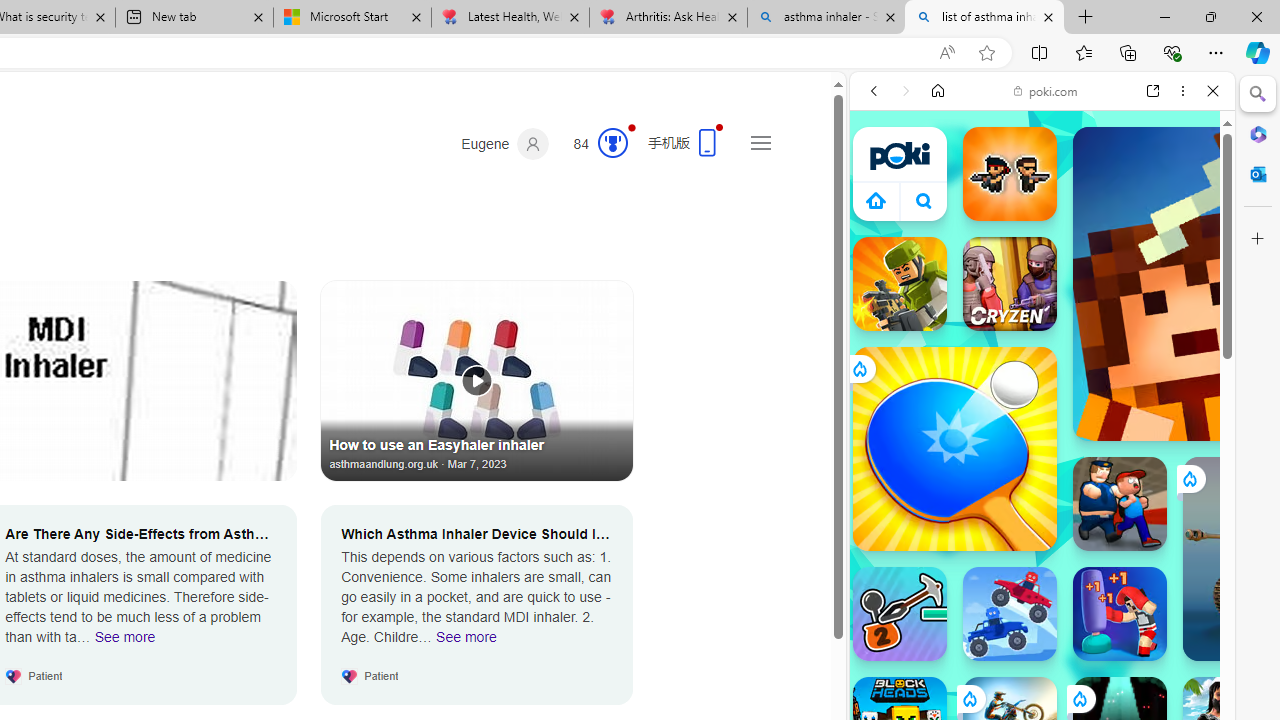 Image resolution: width=1280 pixels, height=720 pixels. I want to click on This site scope, so click(936, 180).